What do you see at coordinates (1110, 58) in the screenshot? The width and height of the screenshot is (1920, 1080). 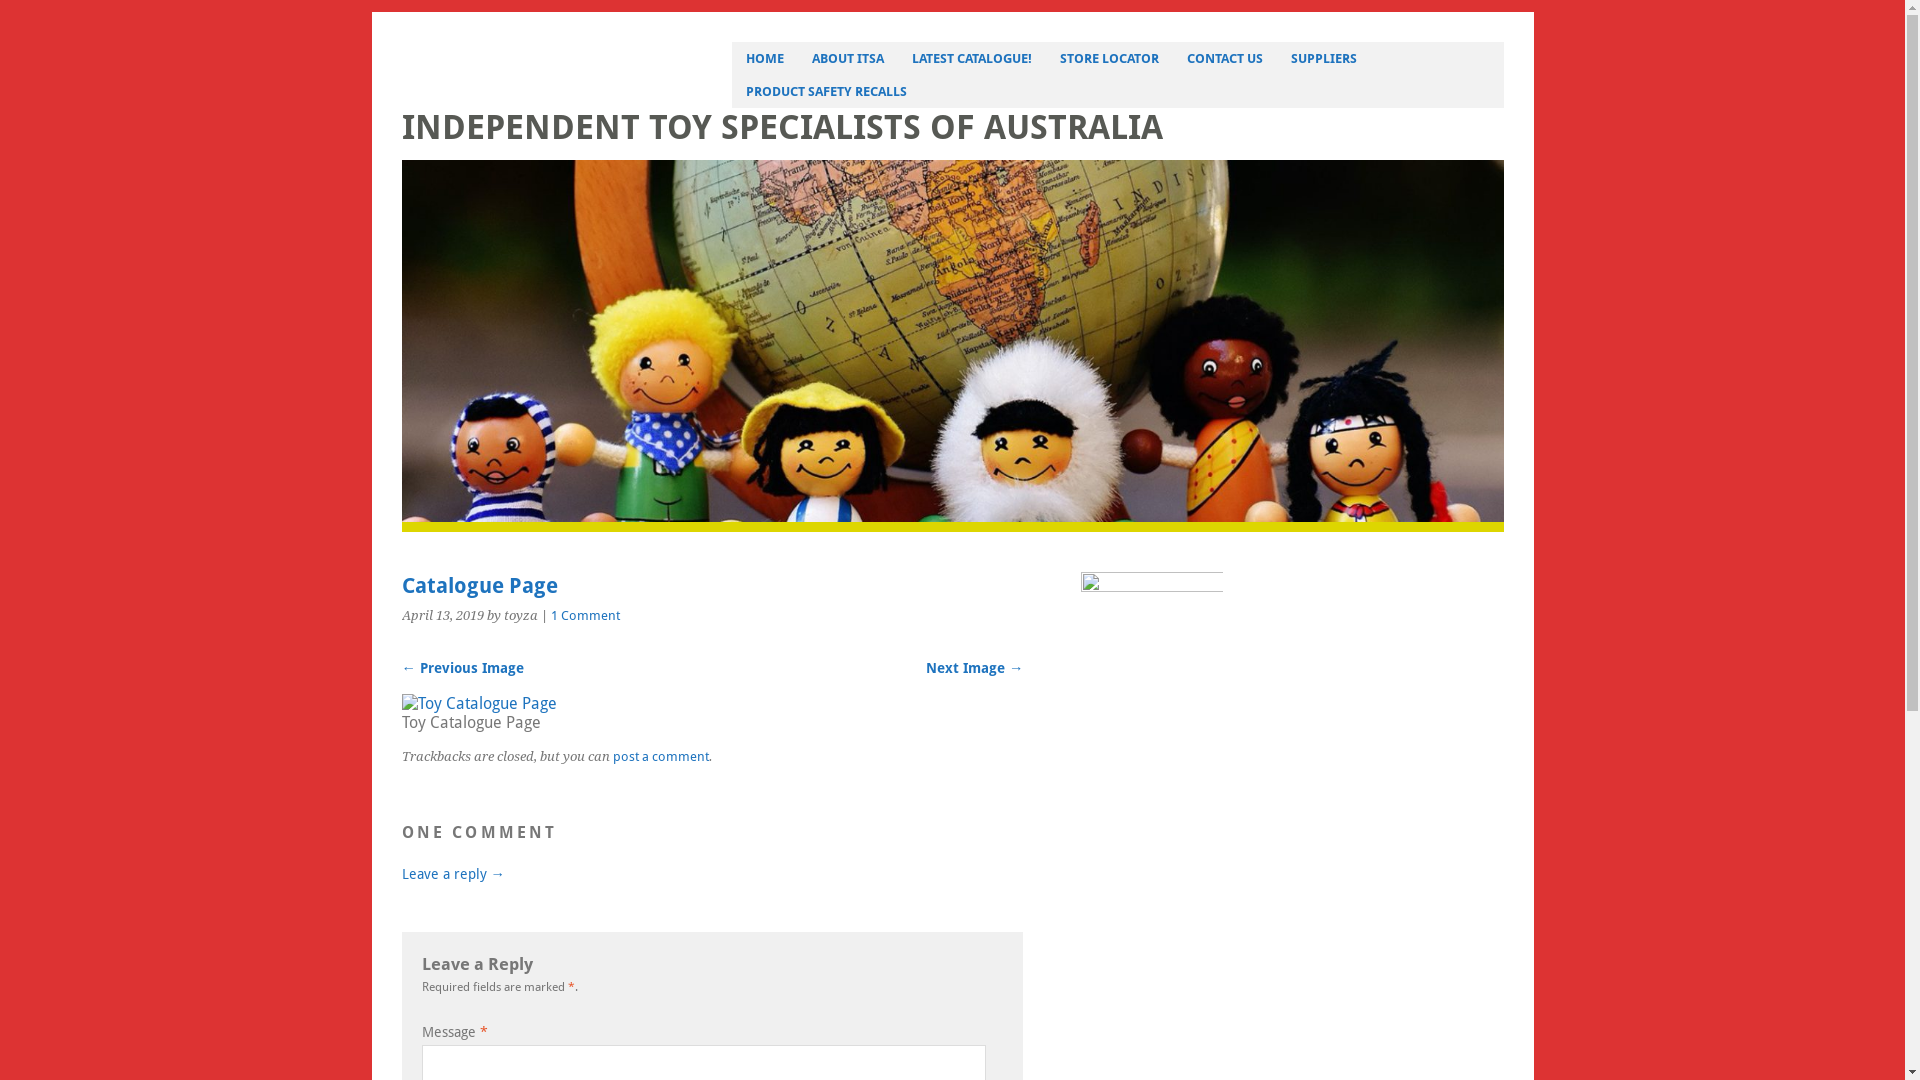 I see `STORE LOCATOR` at bounding box center [1110, 58].